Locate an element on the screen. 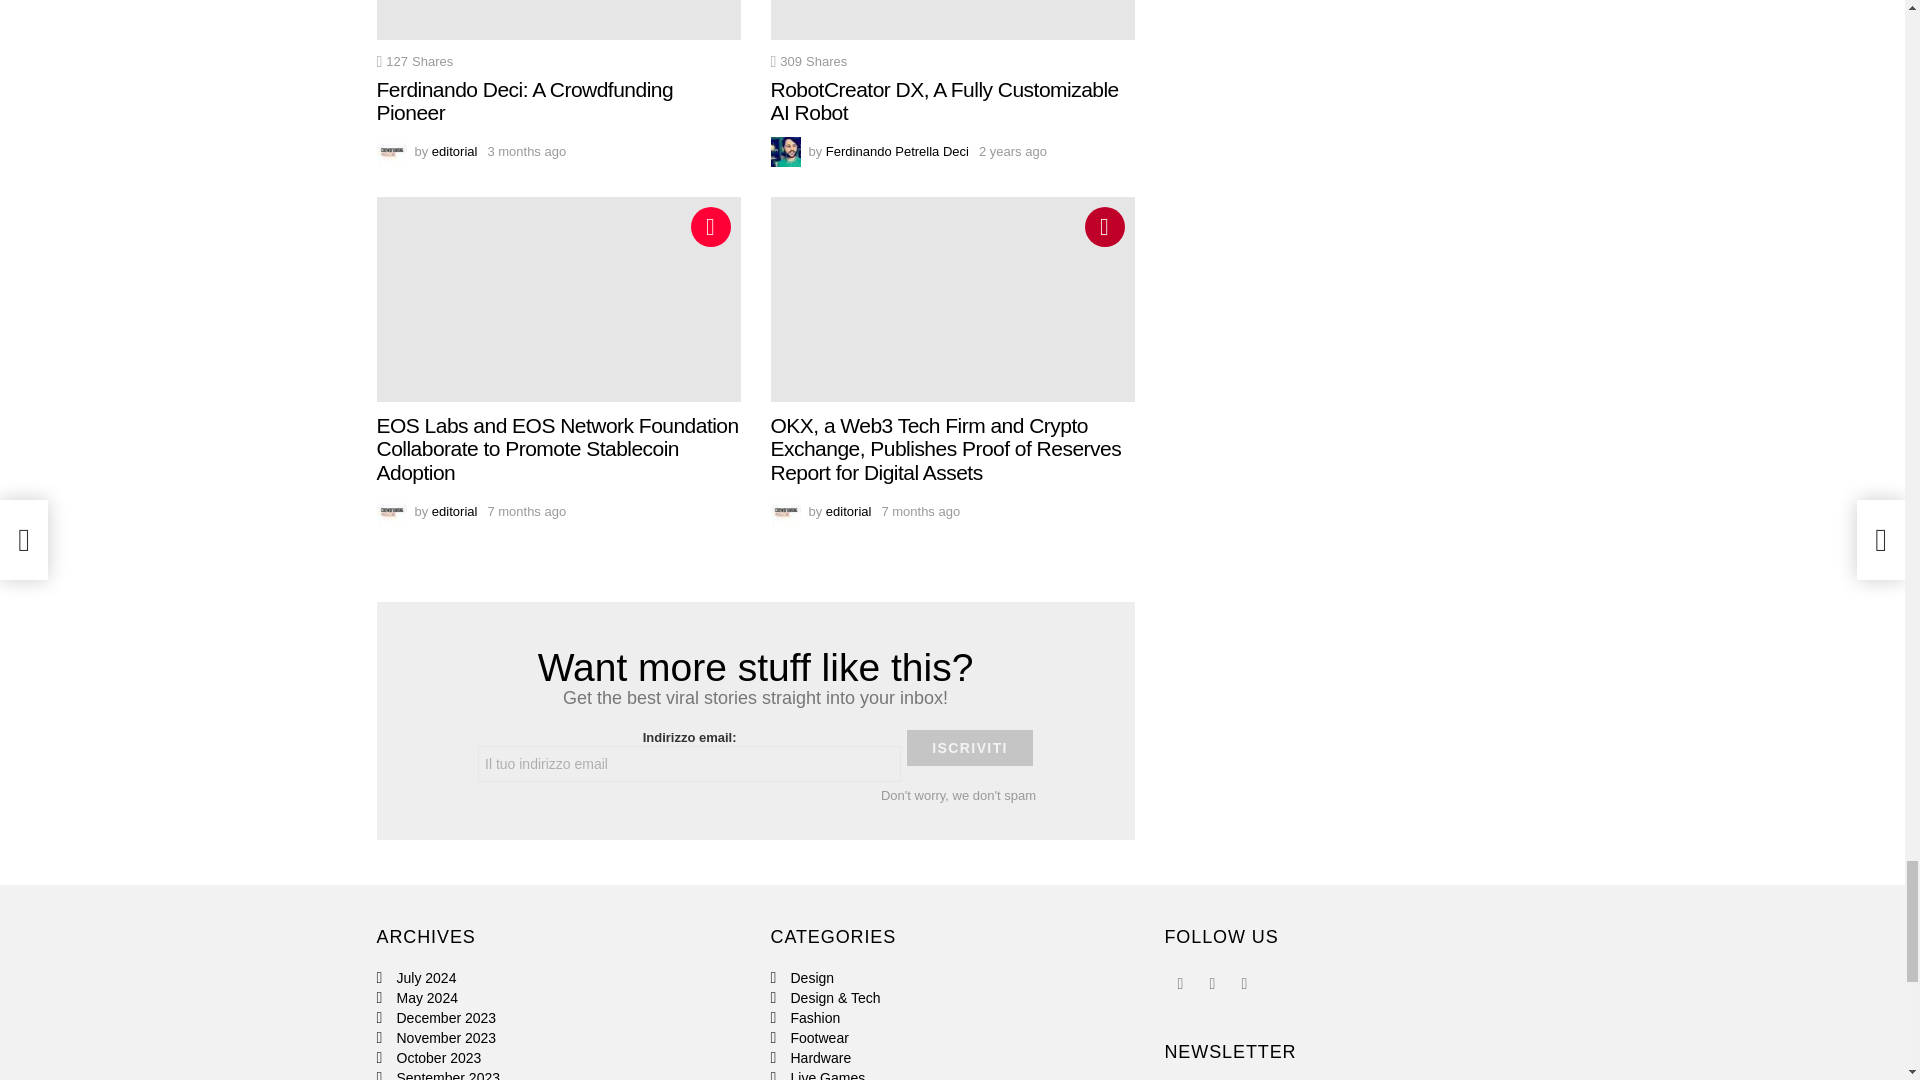  Iscriviti is located at coordinates (969, 748).